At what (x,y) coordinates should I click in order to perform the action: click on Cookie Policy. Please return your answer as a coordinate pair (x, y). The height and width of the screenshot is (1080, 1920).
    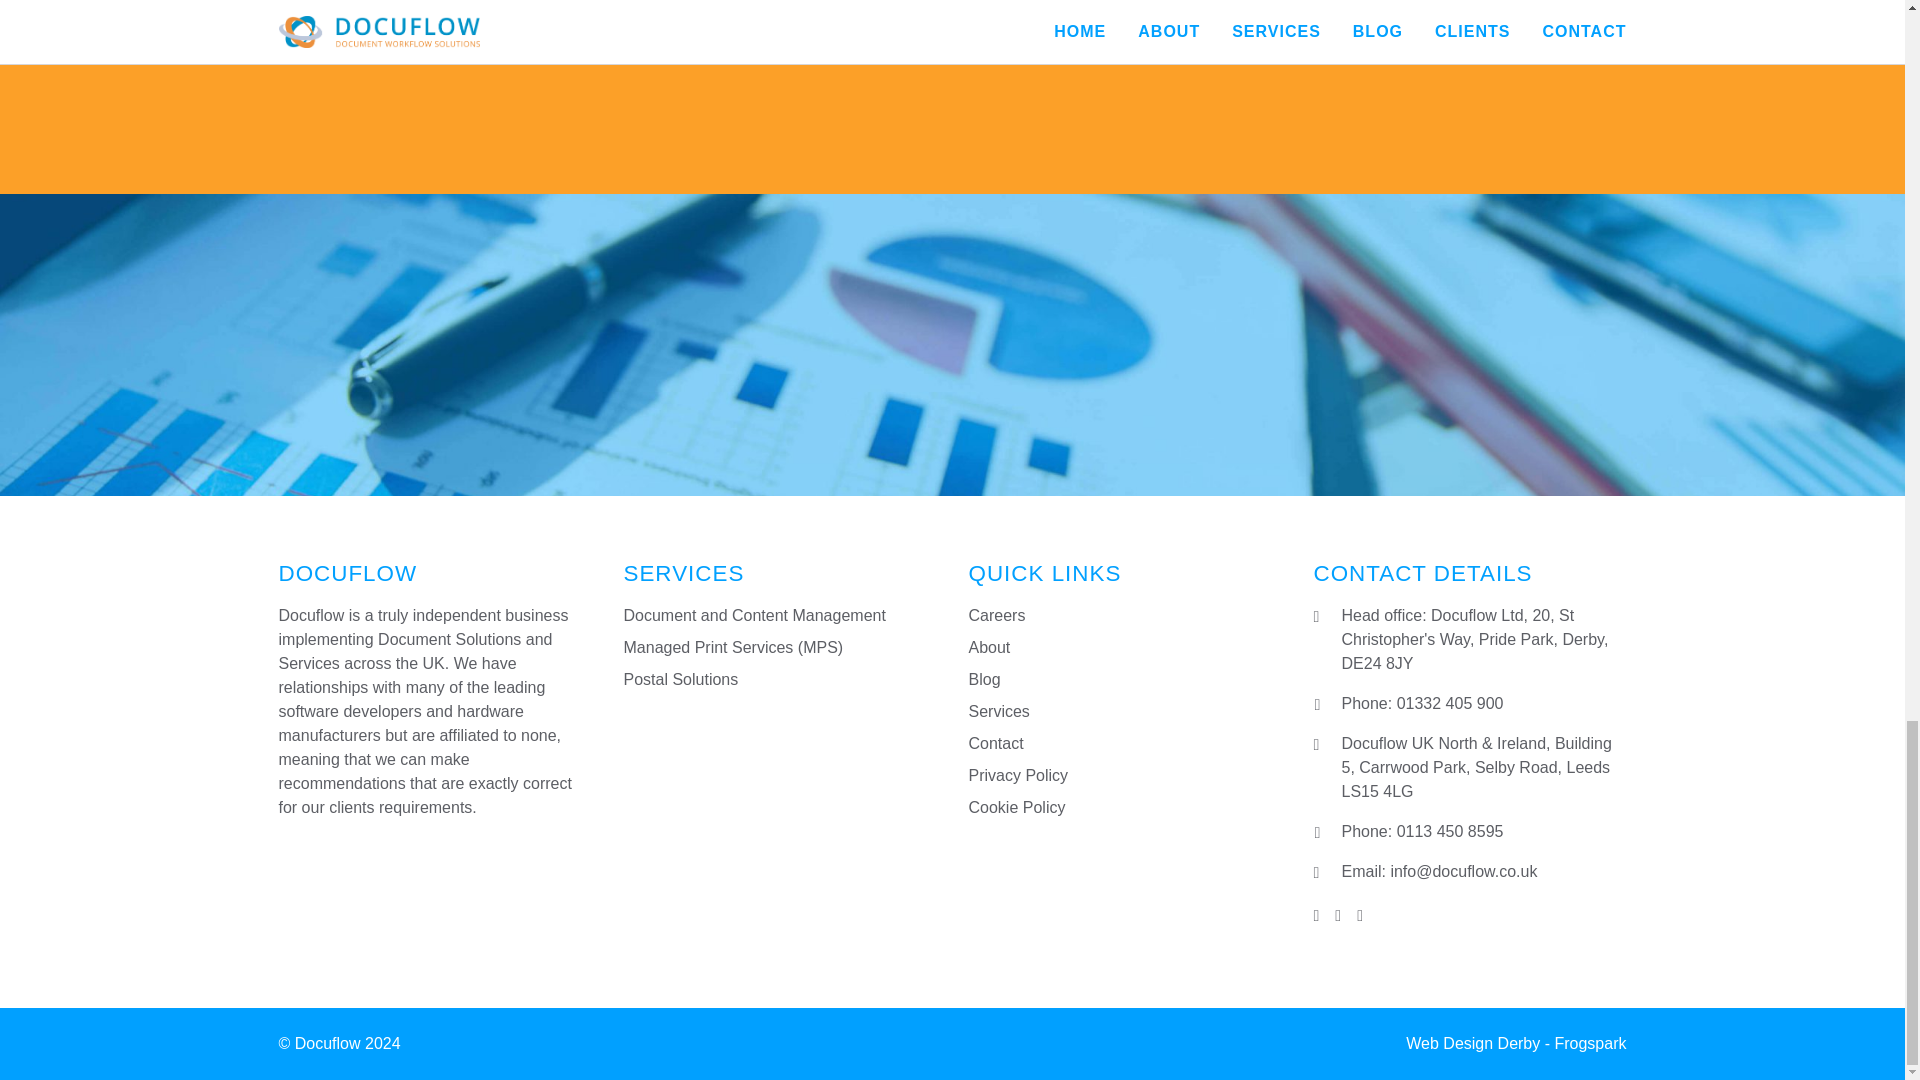
    Looking at the image, I should click on (1016, 808).